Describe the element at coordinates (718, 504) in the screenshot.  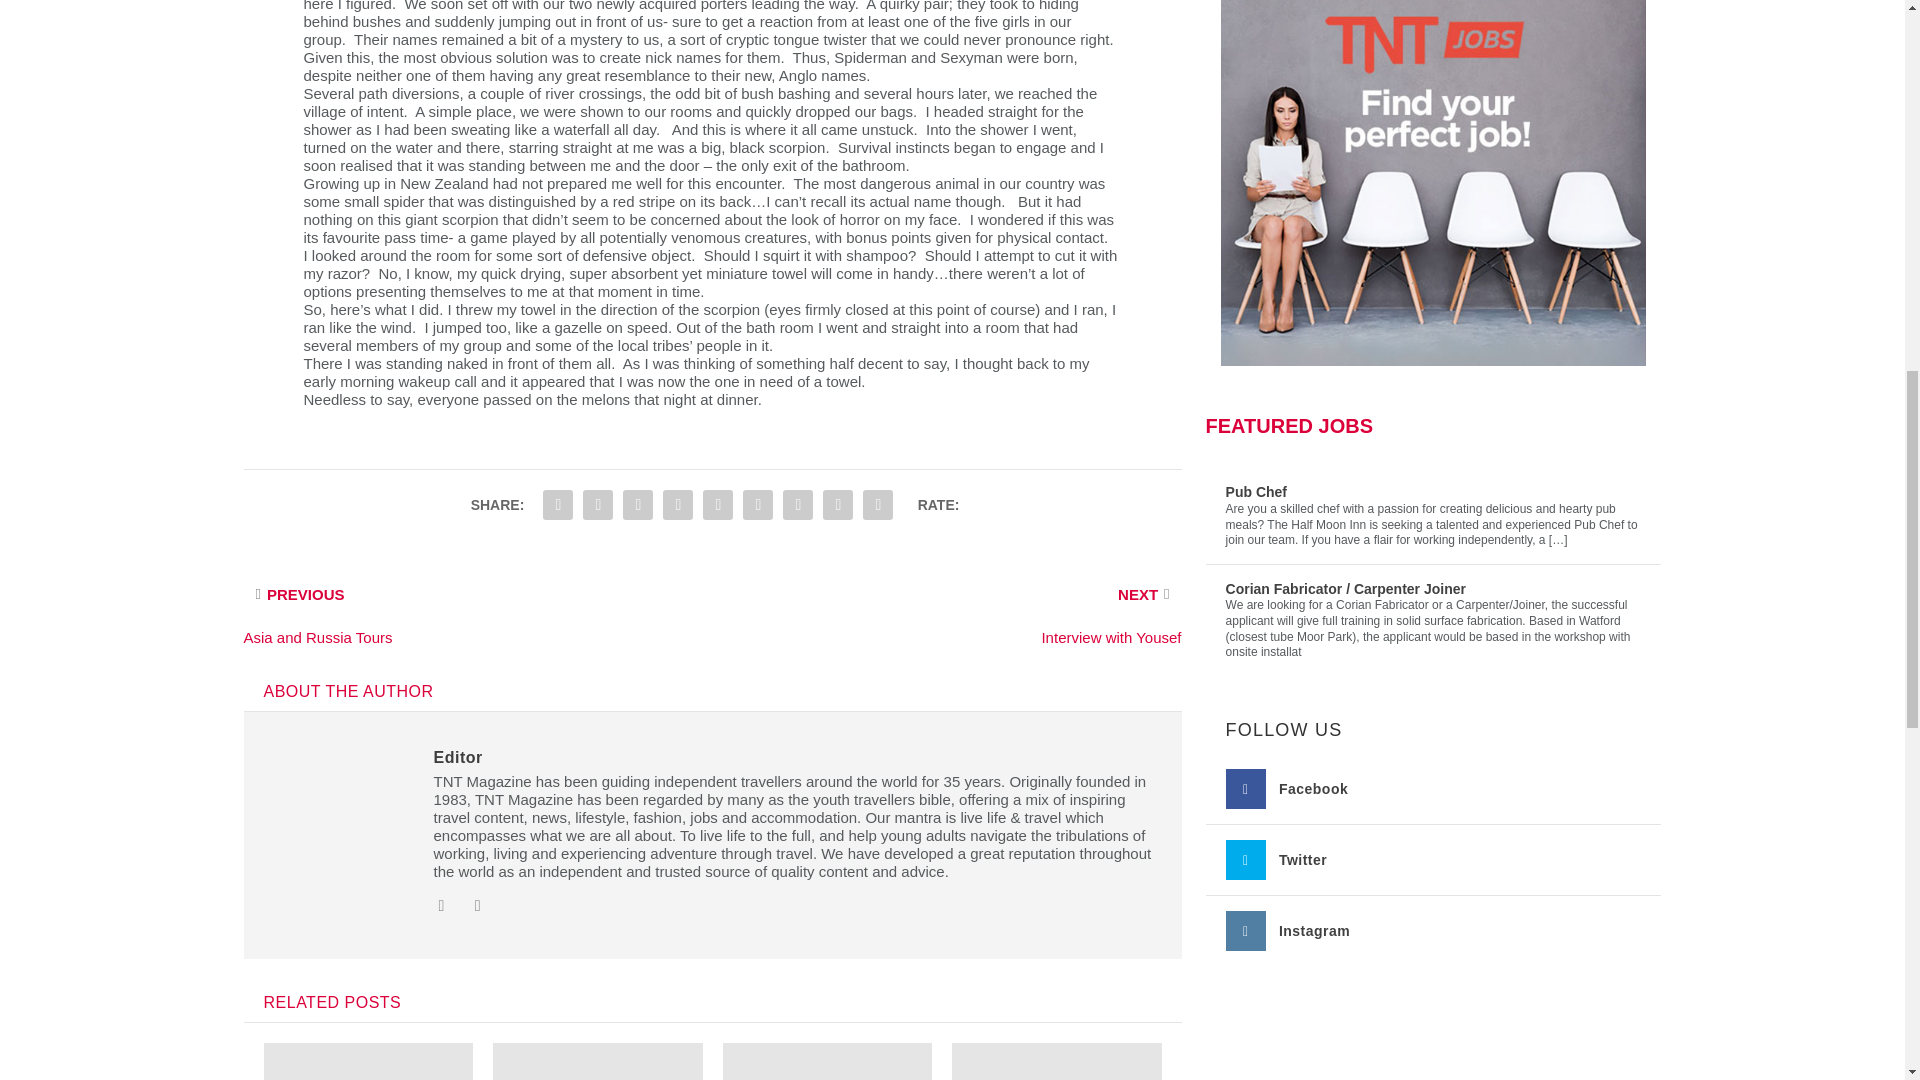
I see `Share "Towel Time in Thailand" via LinkedIn` at that location.